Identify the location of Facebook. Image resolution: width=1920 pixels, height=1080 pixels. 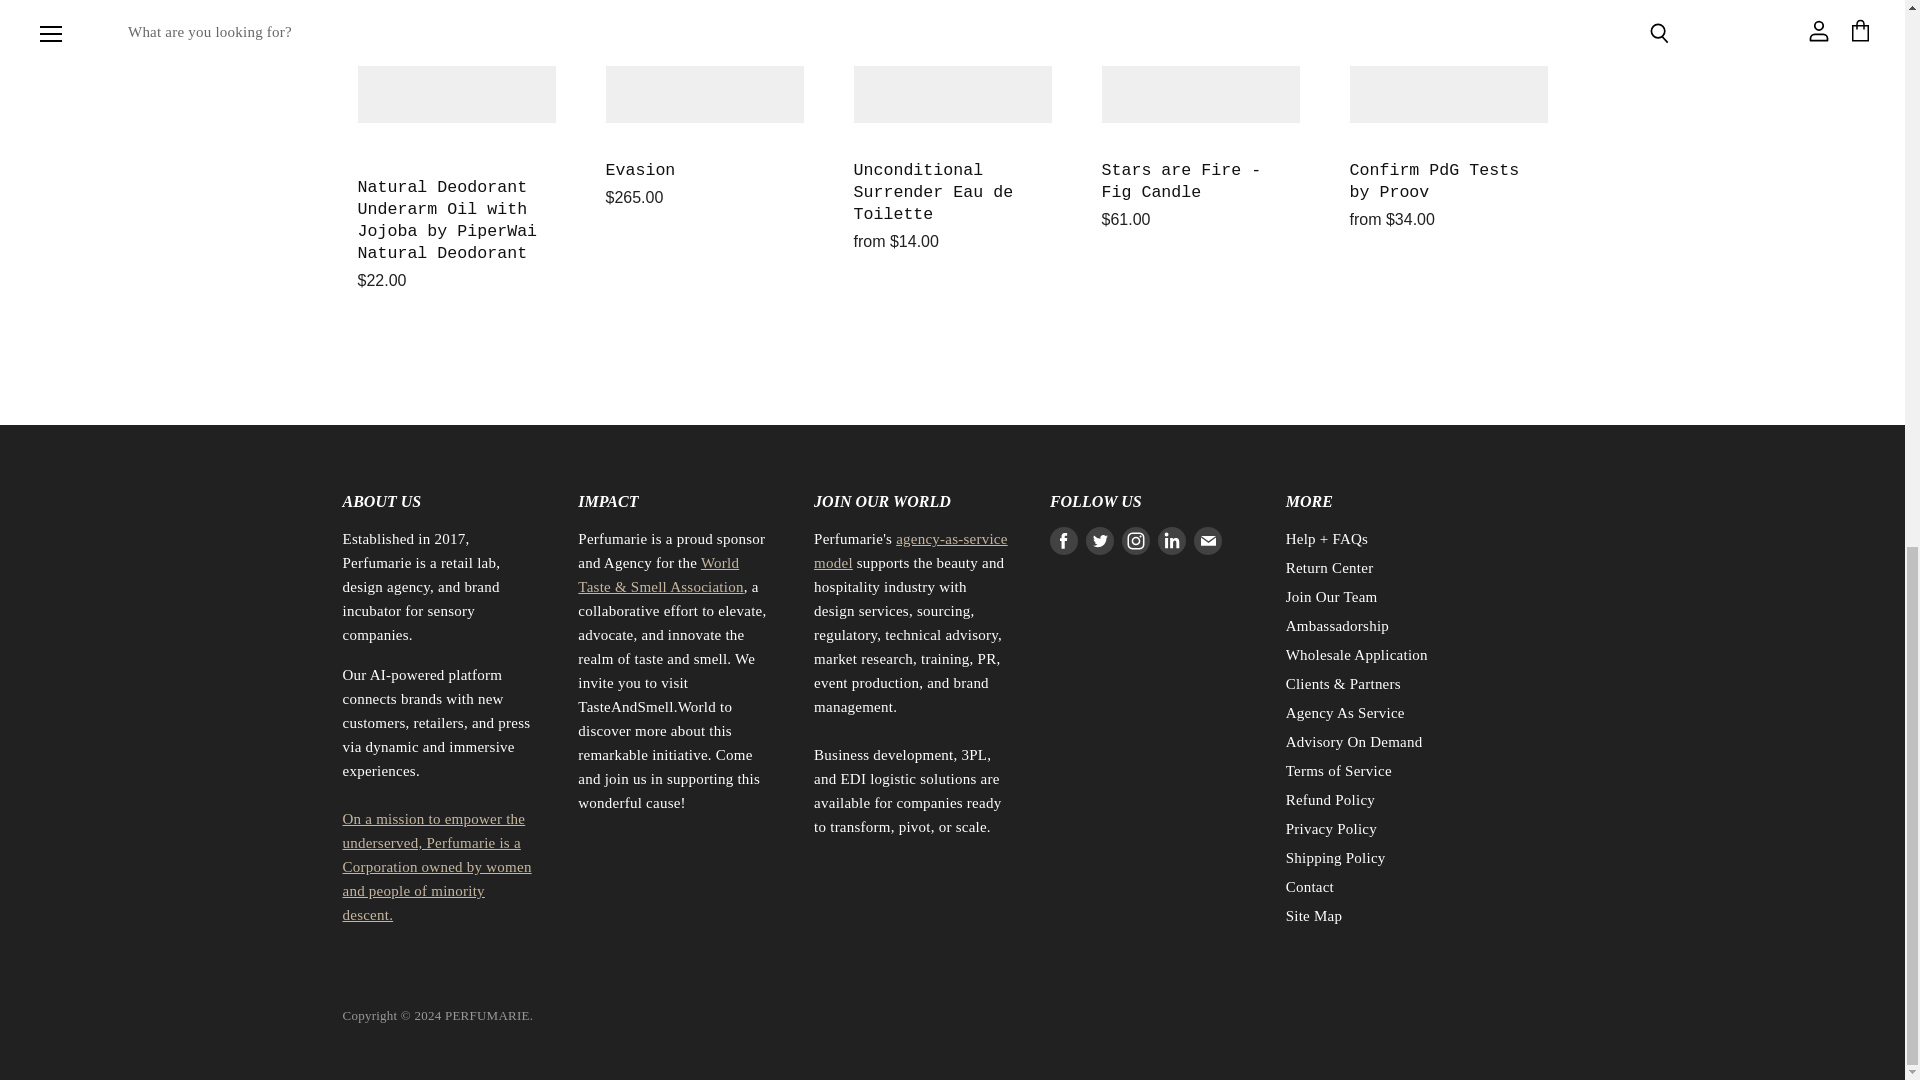
(1064, 540).